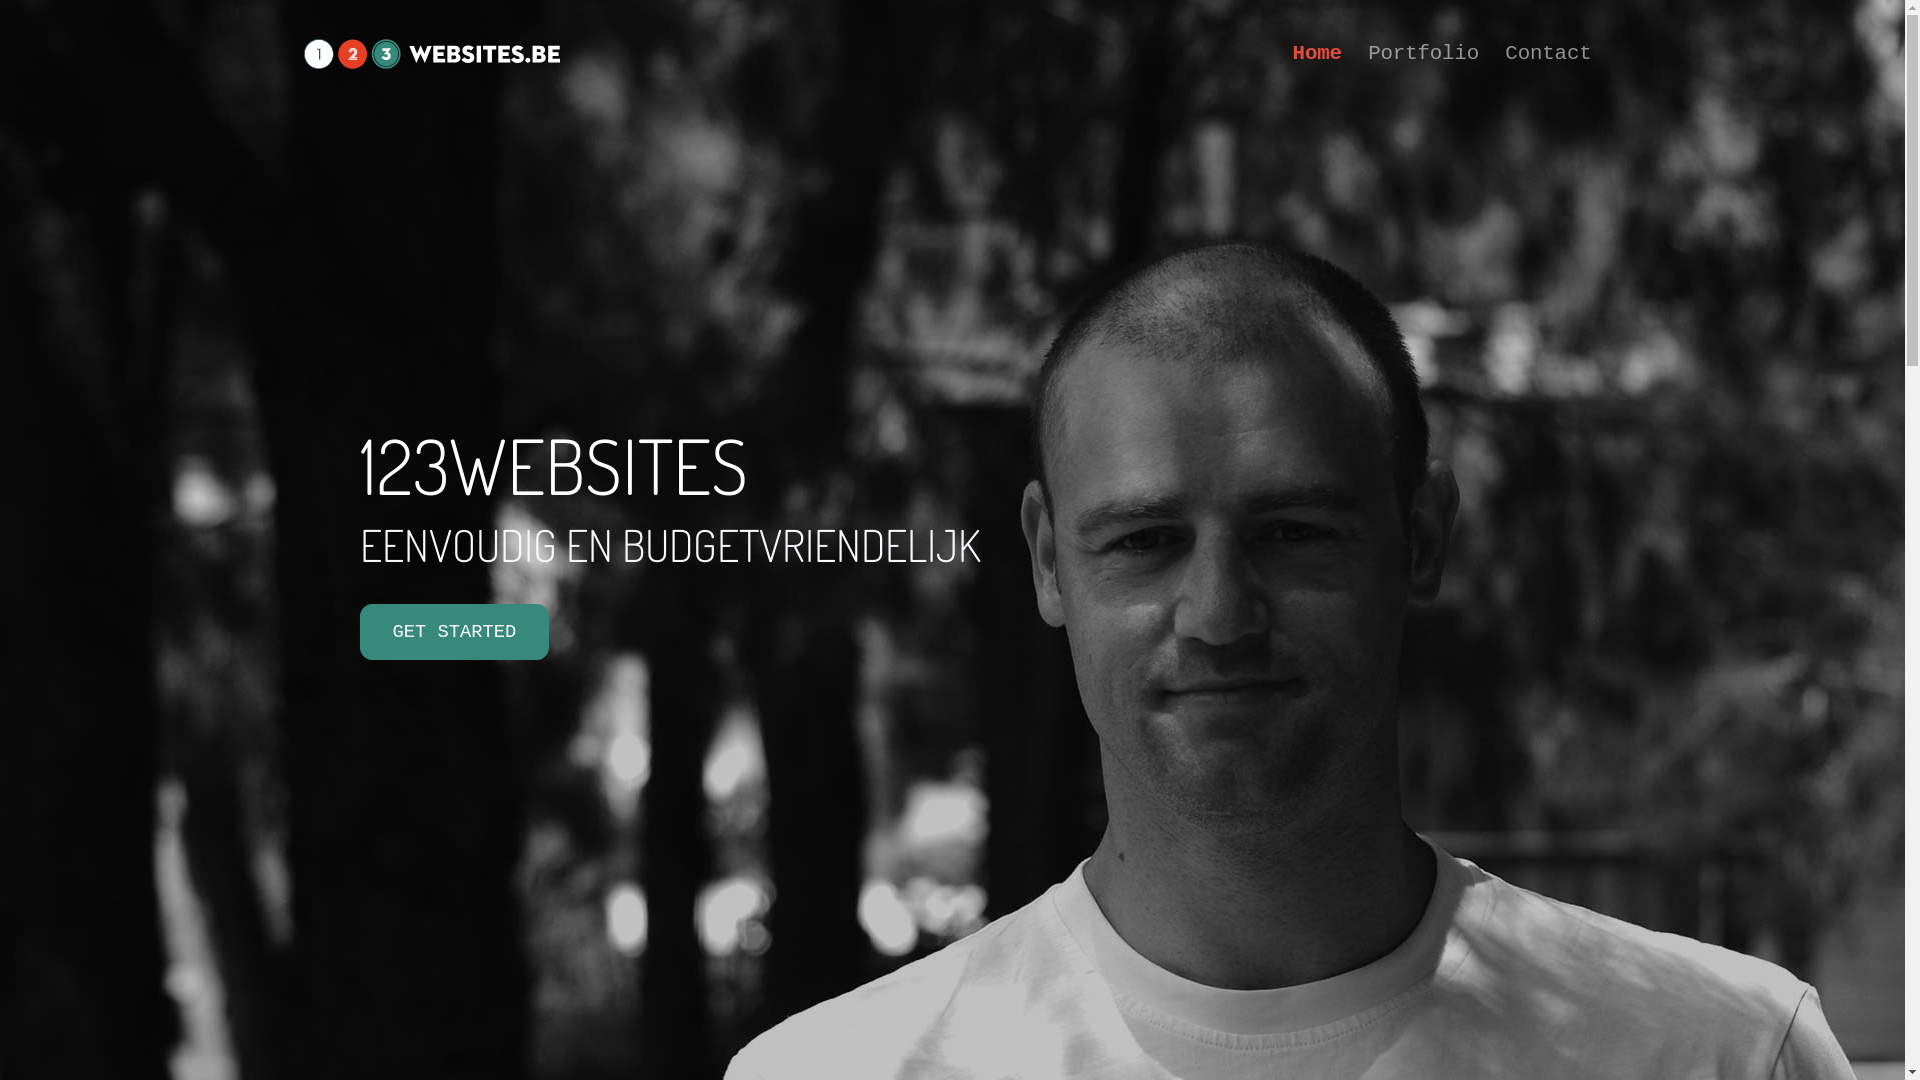 The height and width of the screenshot is (1080, 1920). I want to click on Portfolio, so click(1489, 31).